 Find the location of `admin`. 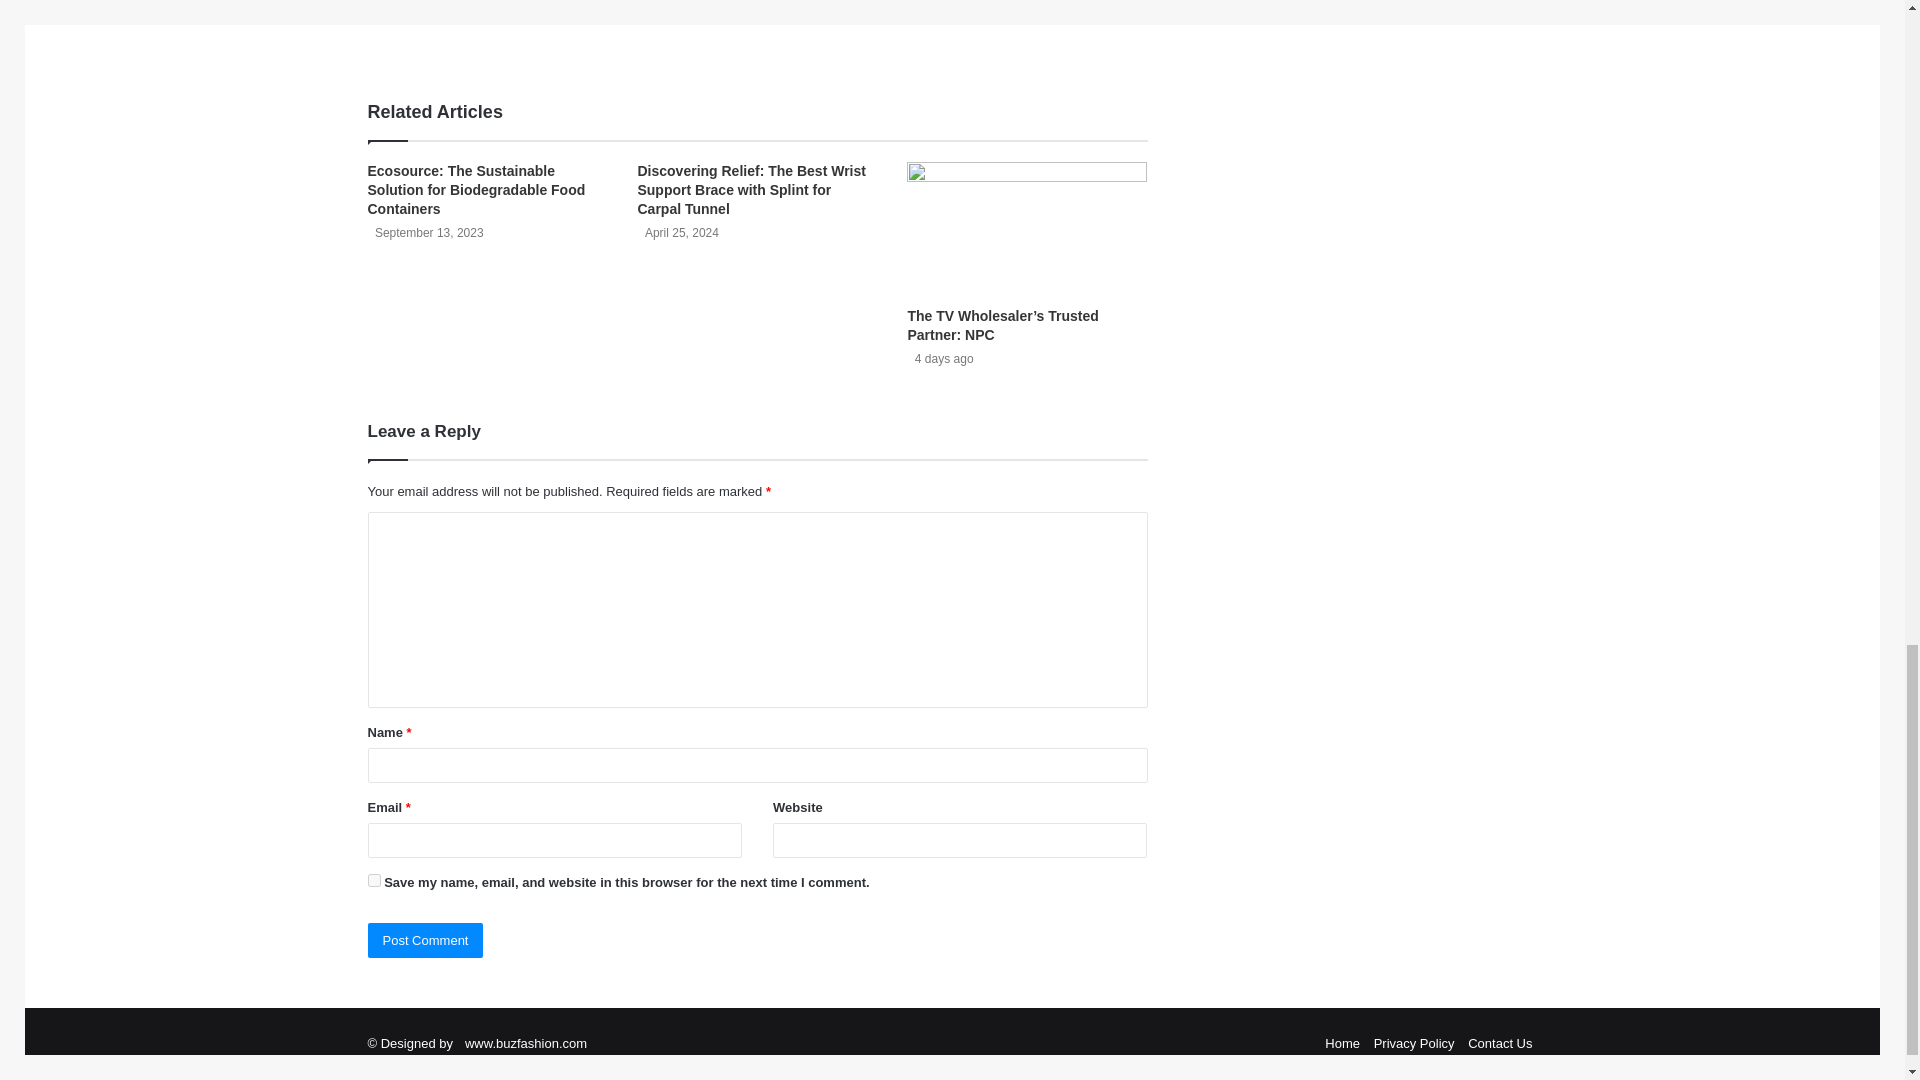

admin is located at coordinates (517, 6).